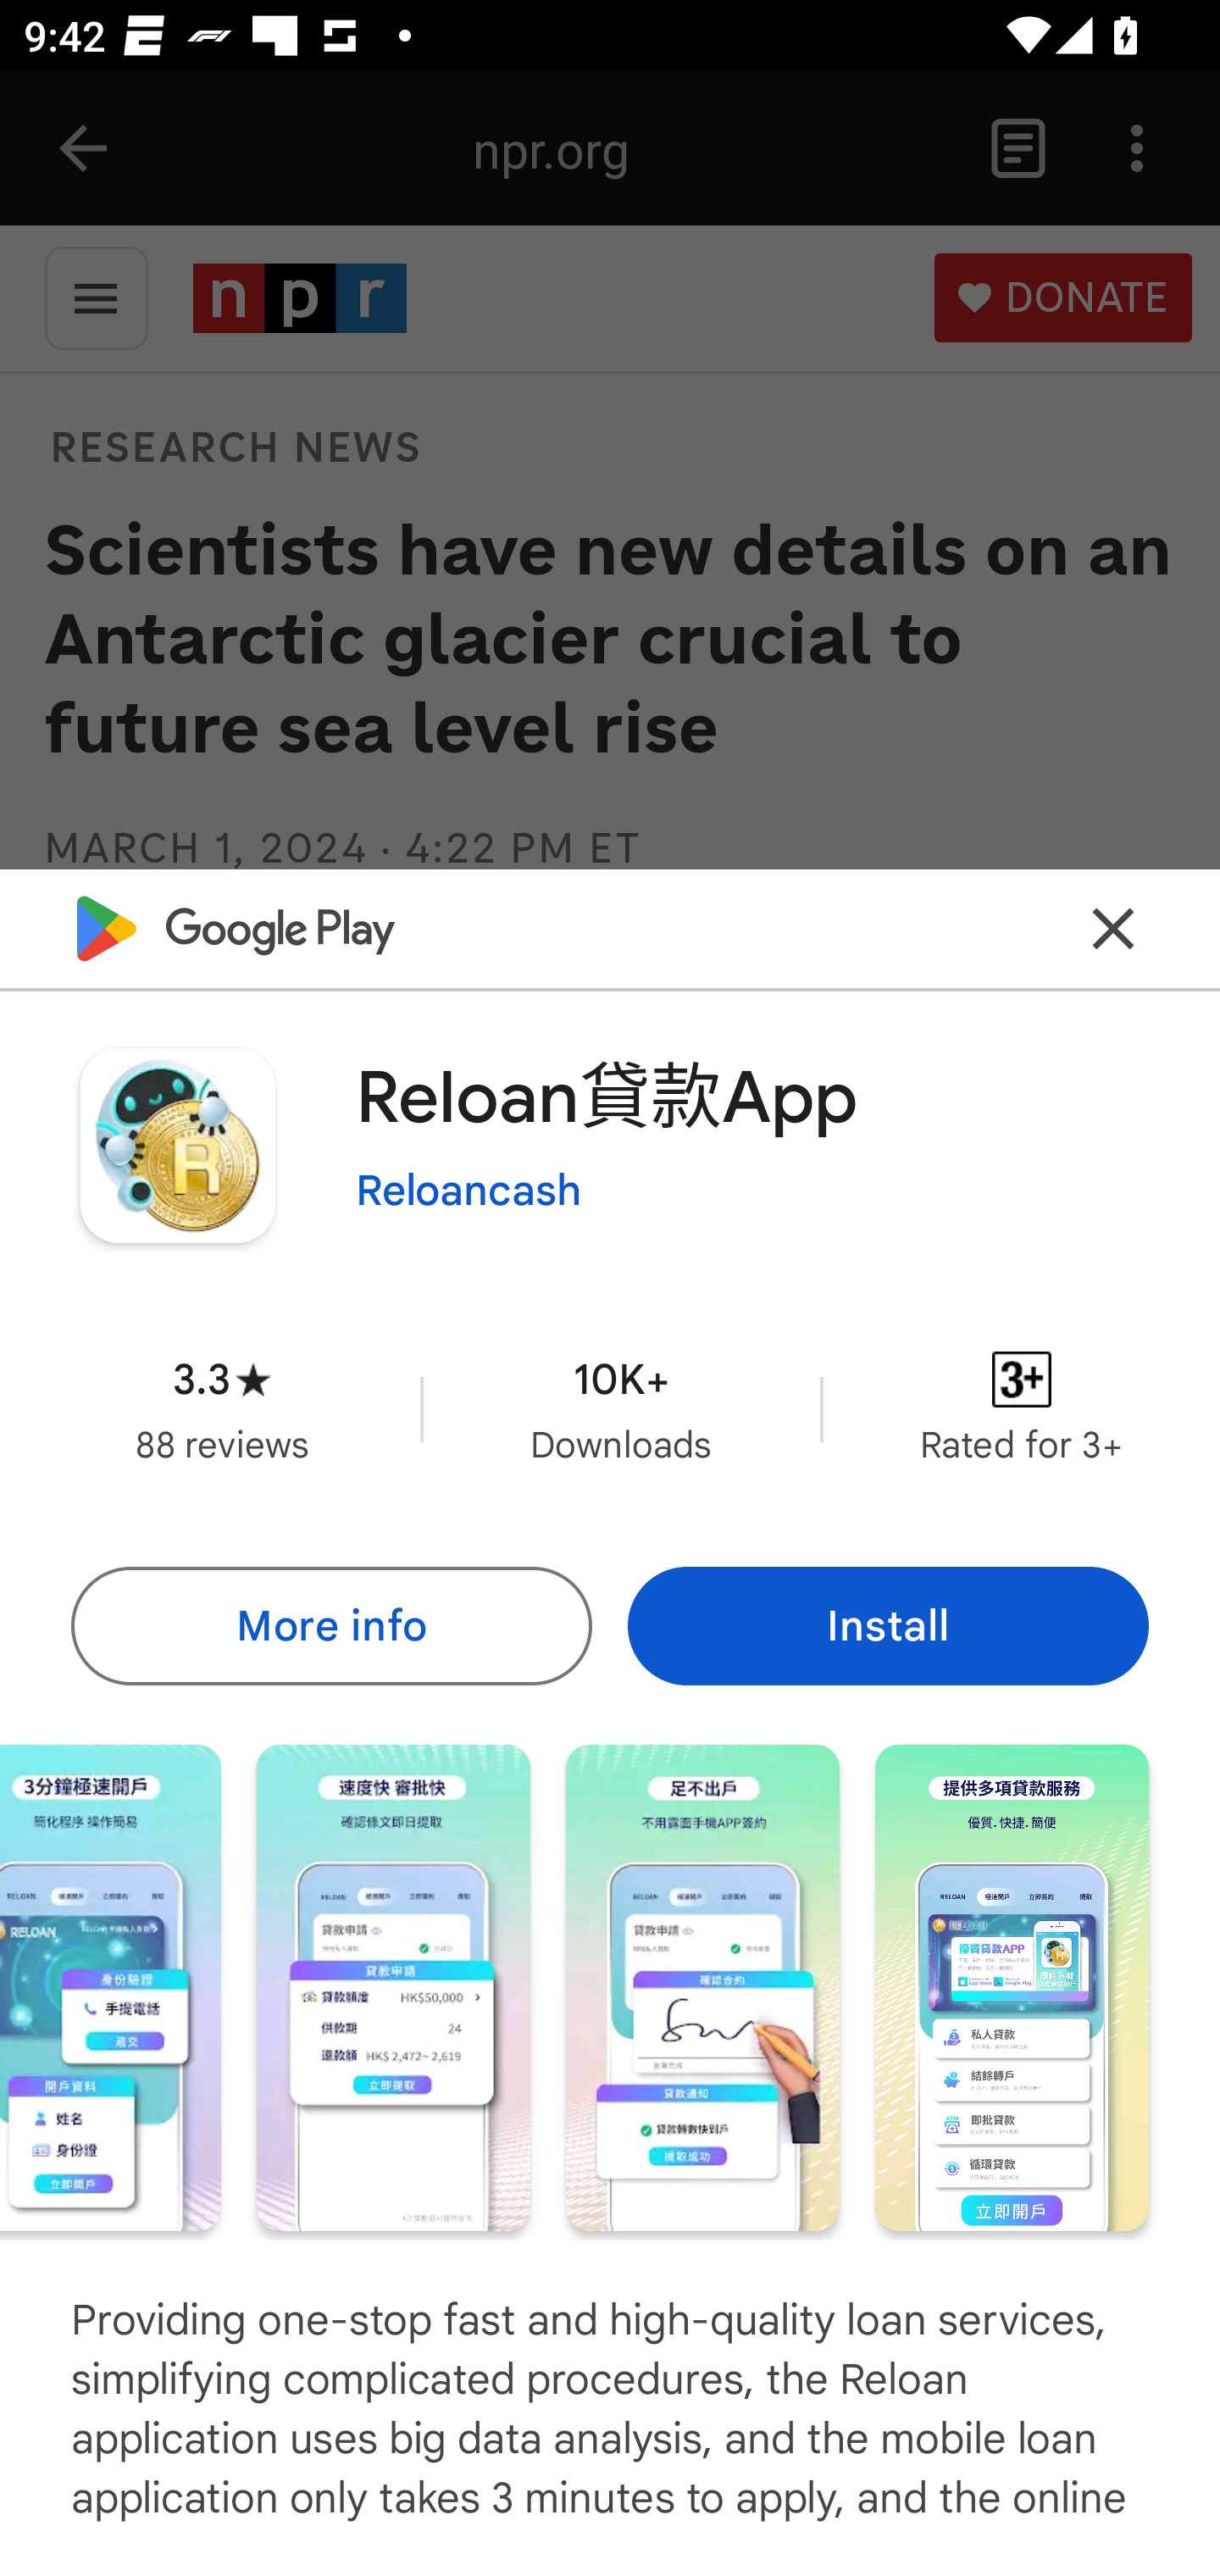  I want to click on Install, so click(888, 1625).